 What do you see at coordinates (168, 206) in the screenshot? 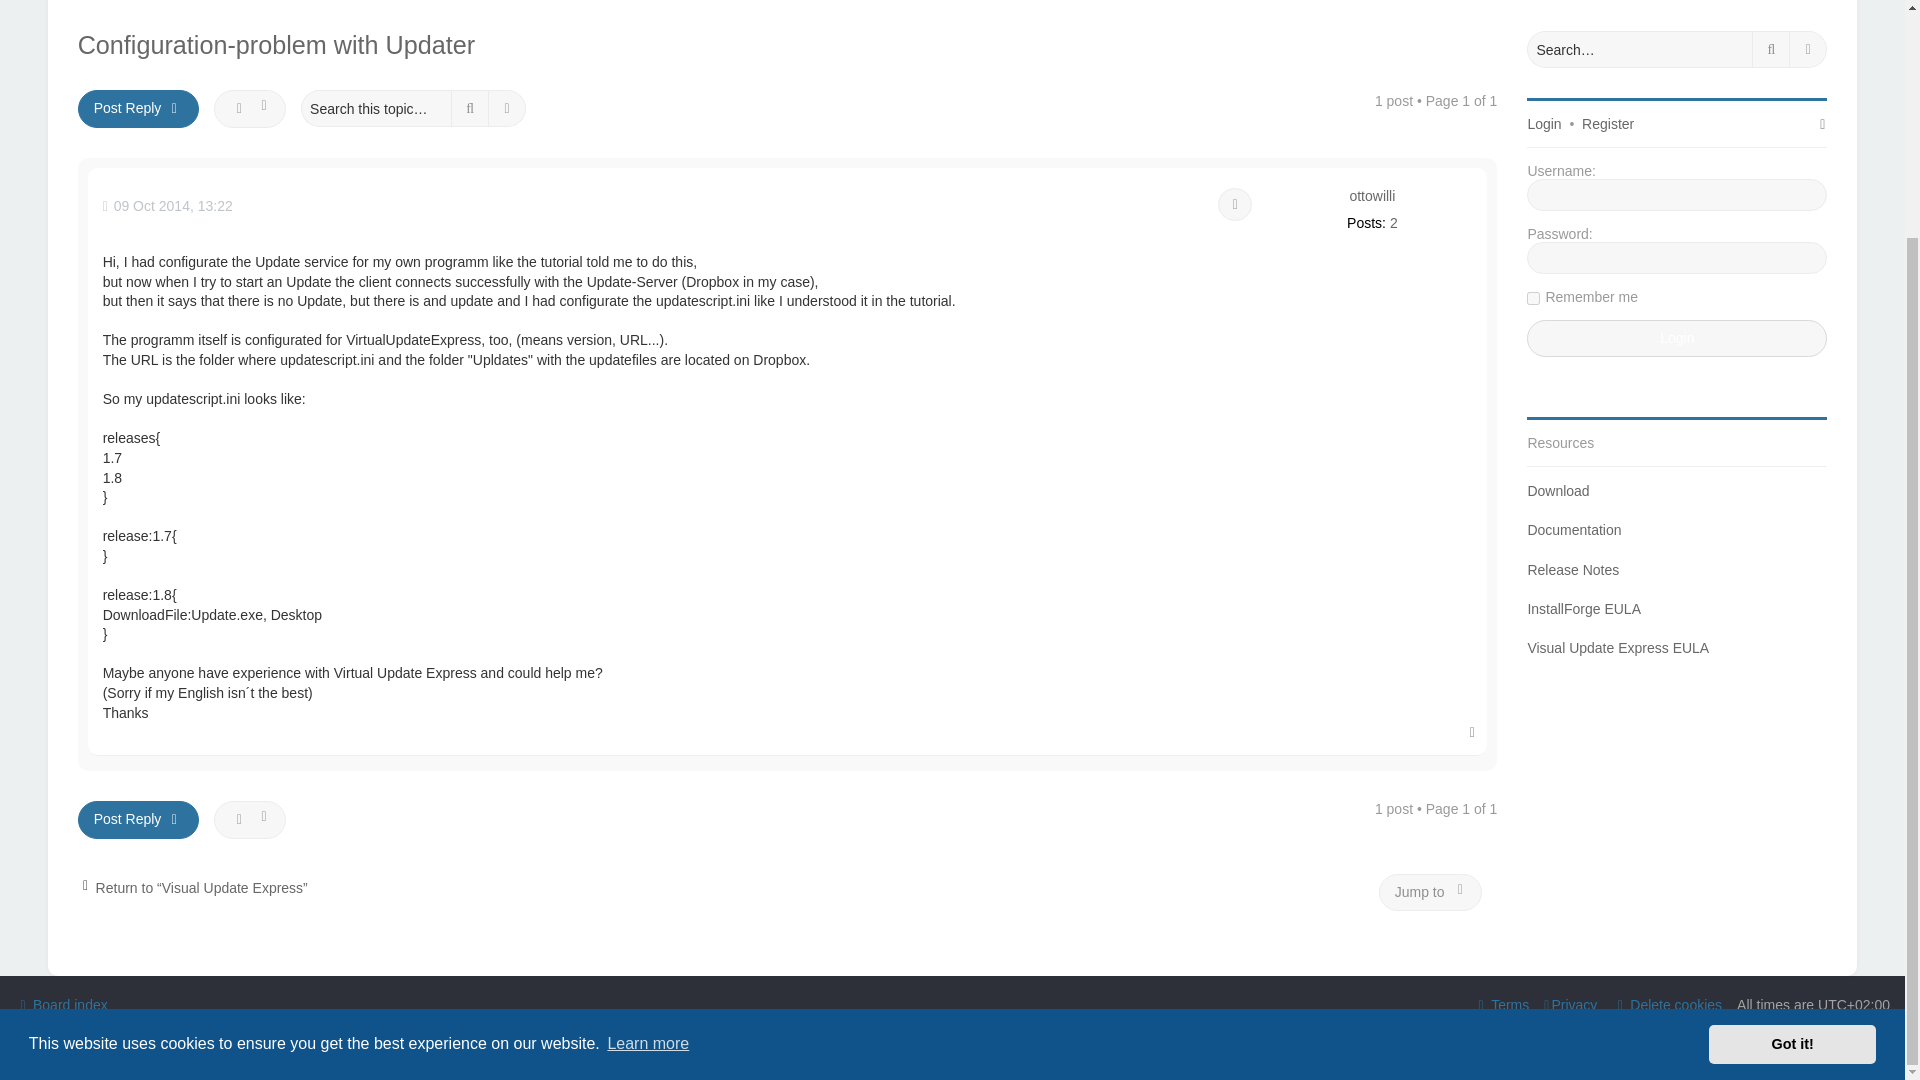
I see `09 Oct 2014, 13:22` at bounding box center [168, 206].